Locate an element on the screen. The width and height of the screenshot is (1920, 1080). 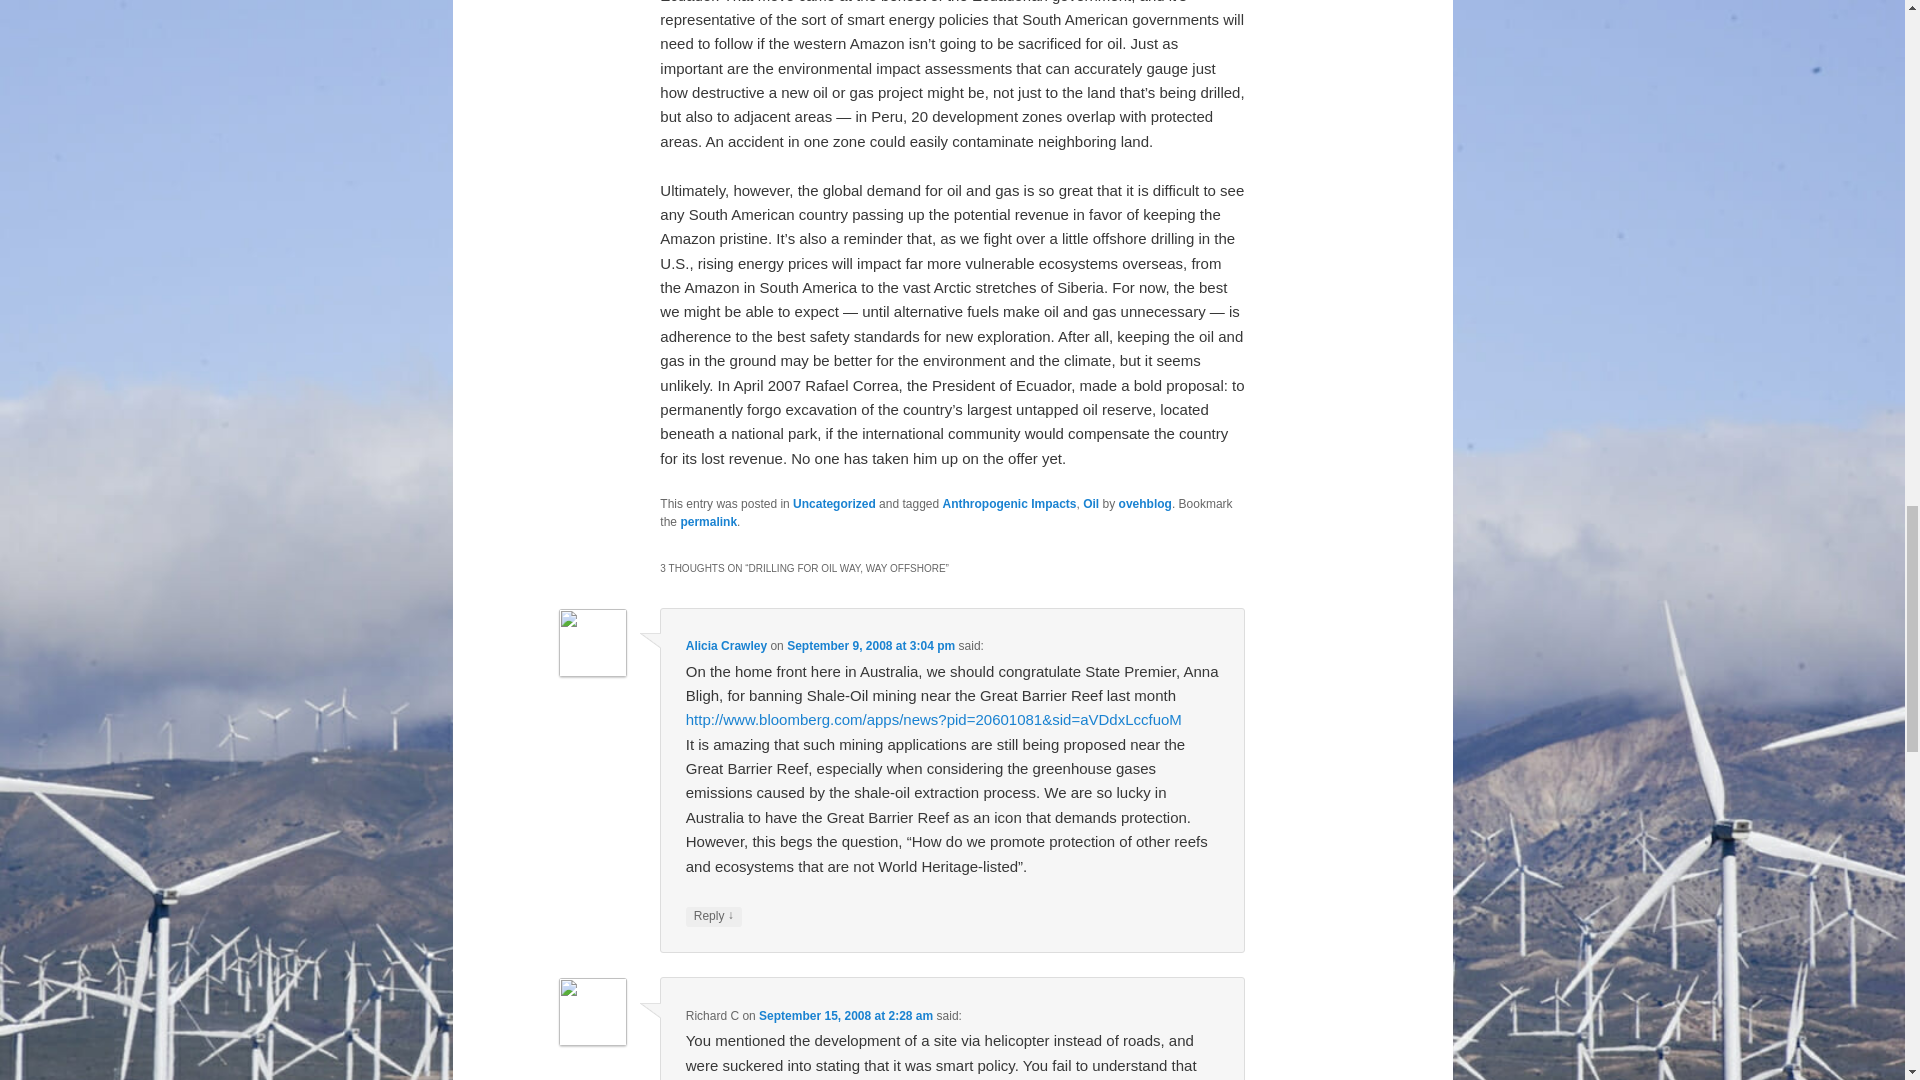
Oil is located at coordinates (1090, 503).